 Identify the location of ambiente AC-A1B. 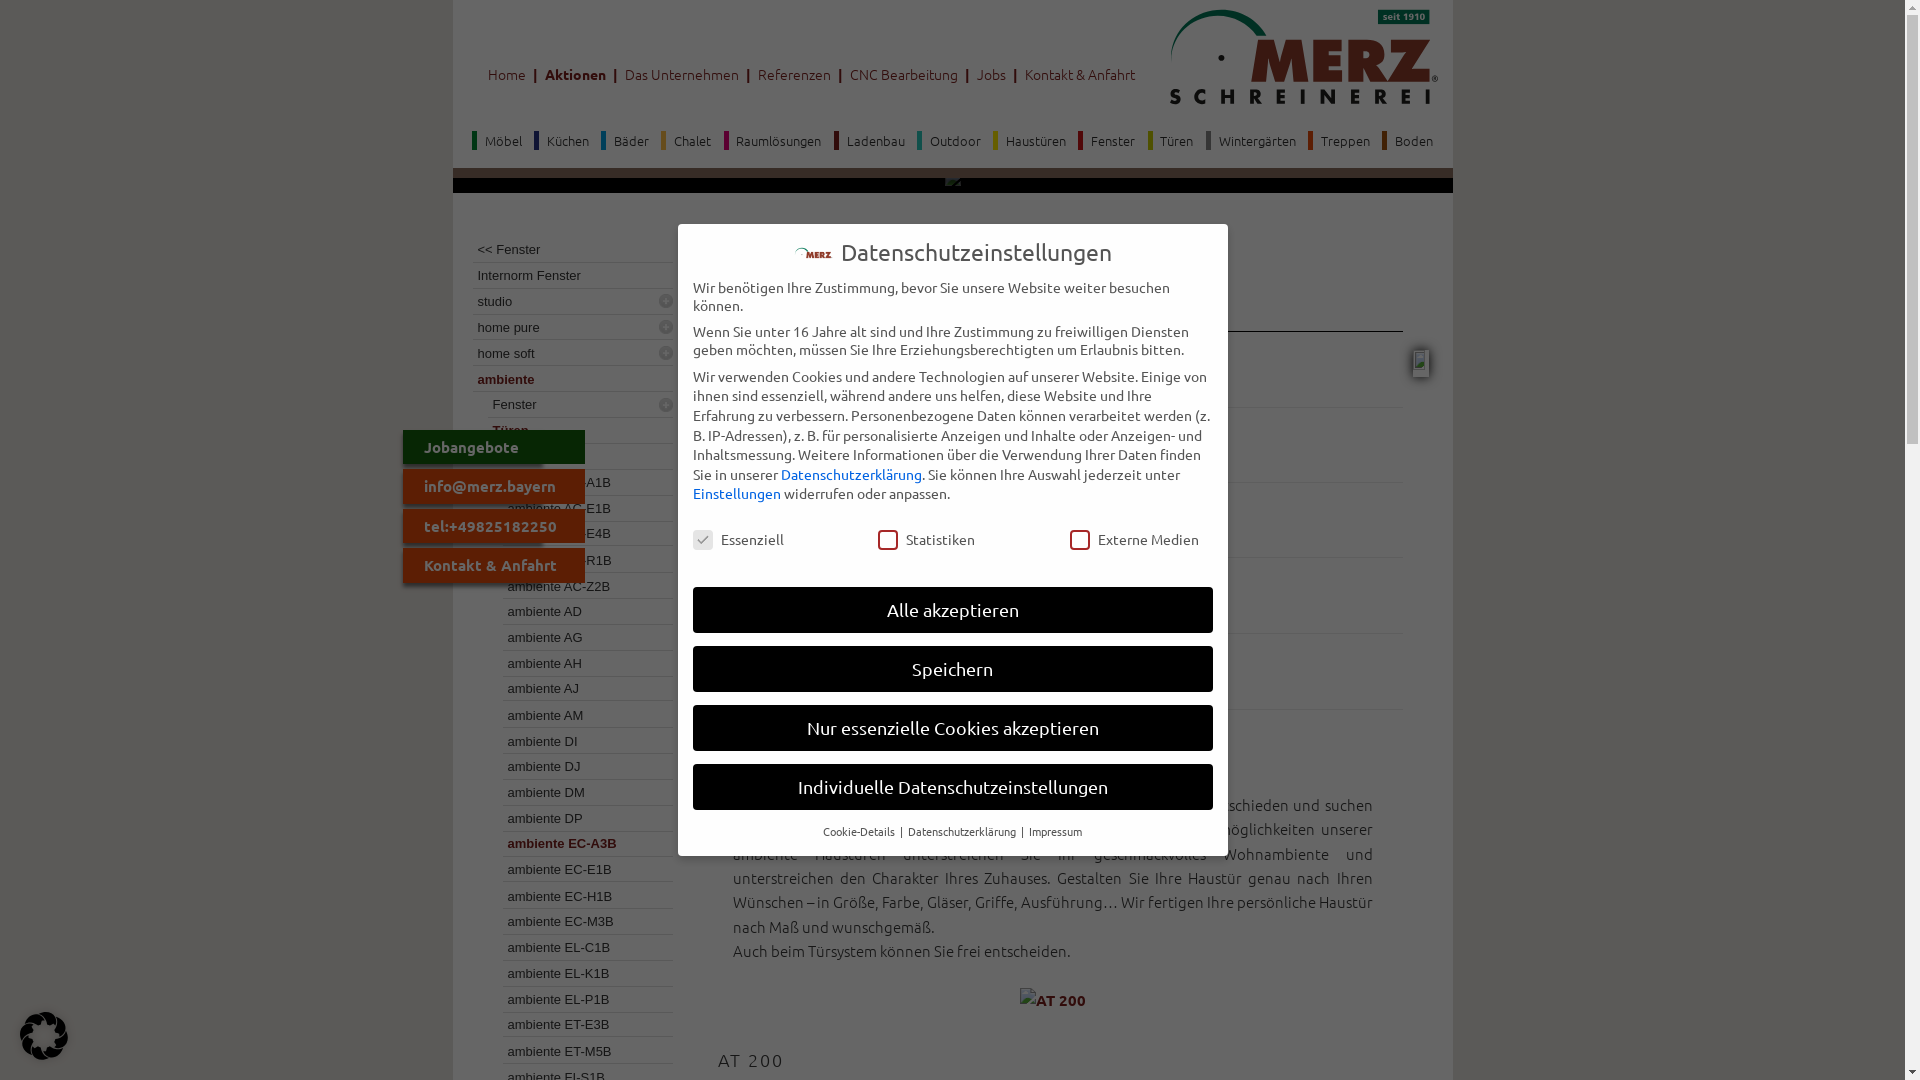
(580, 482).